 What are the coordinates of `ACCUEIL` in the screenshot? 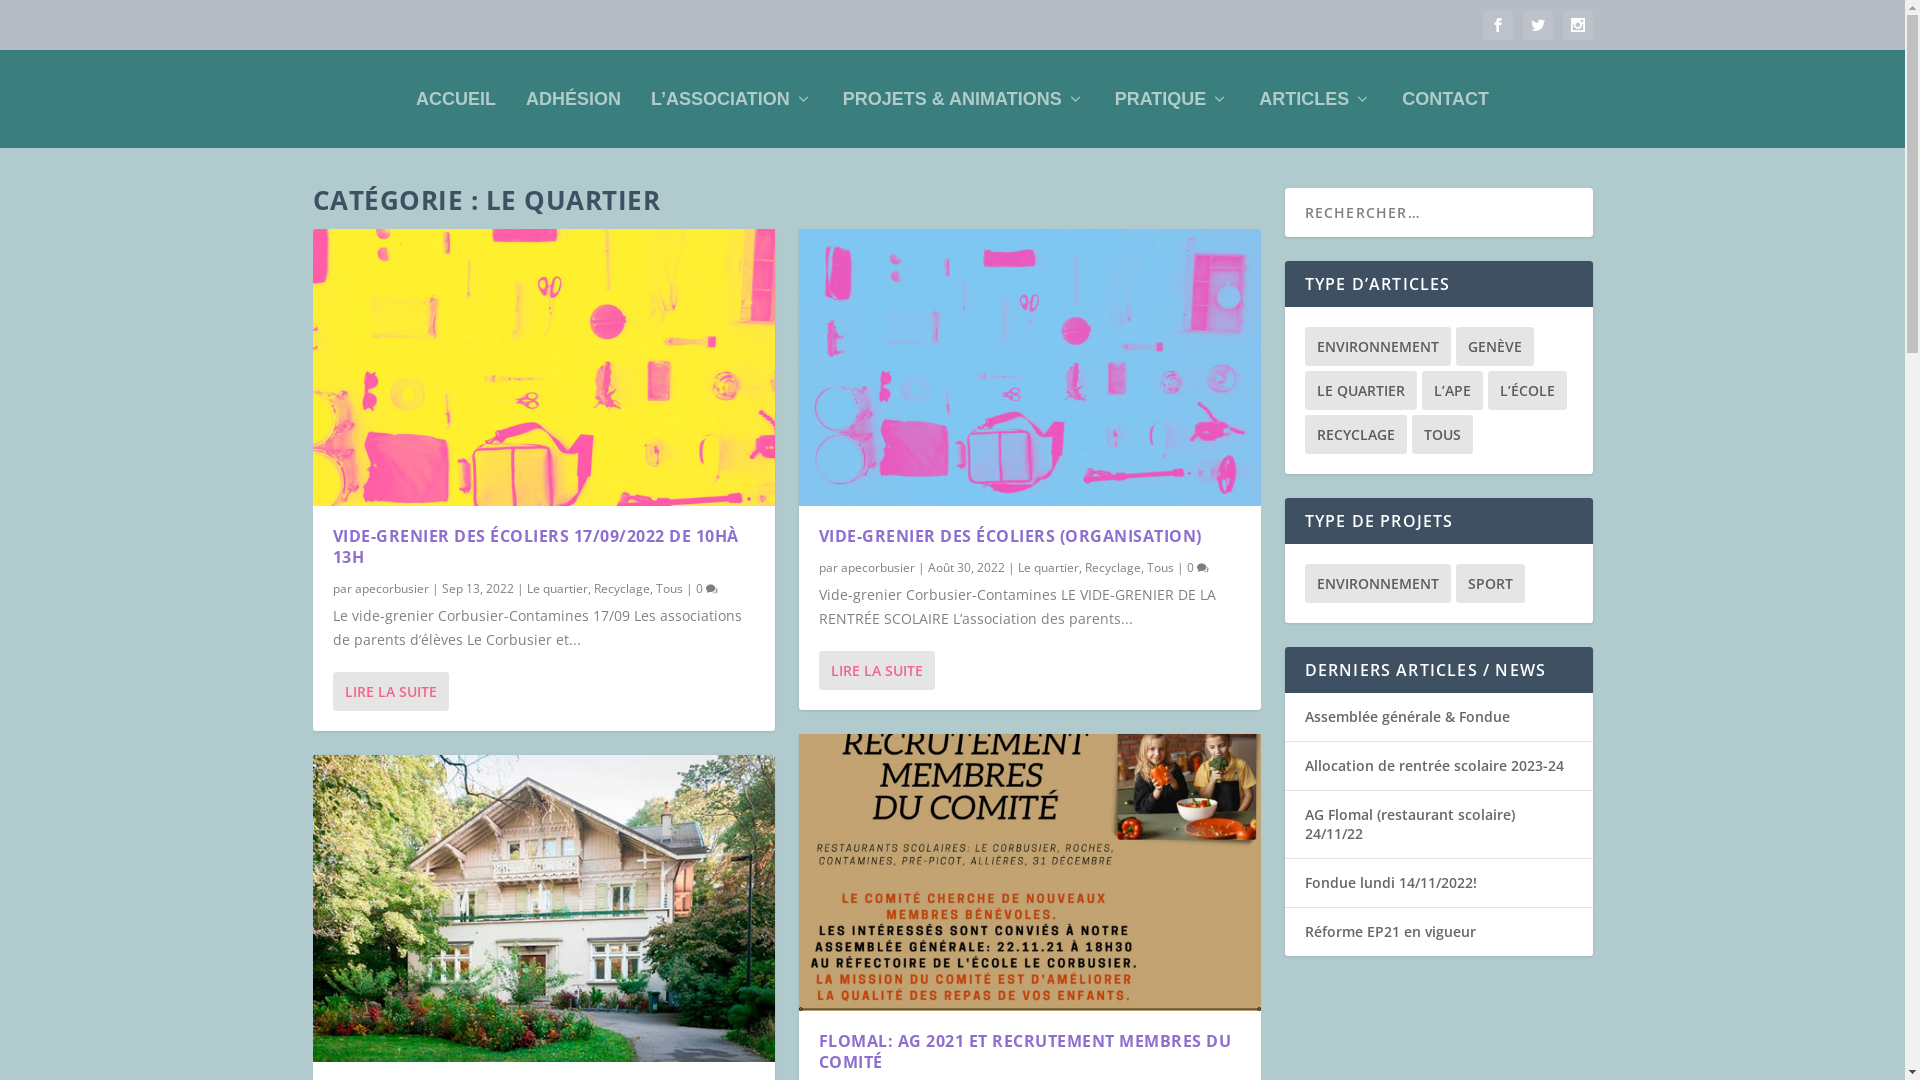 It's located at (456, 99).